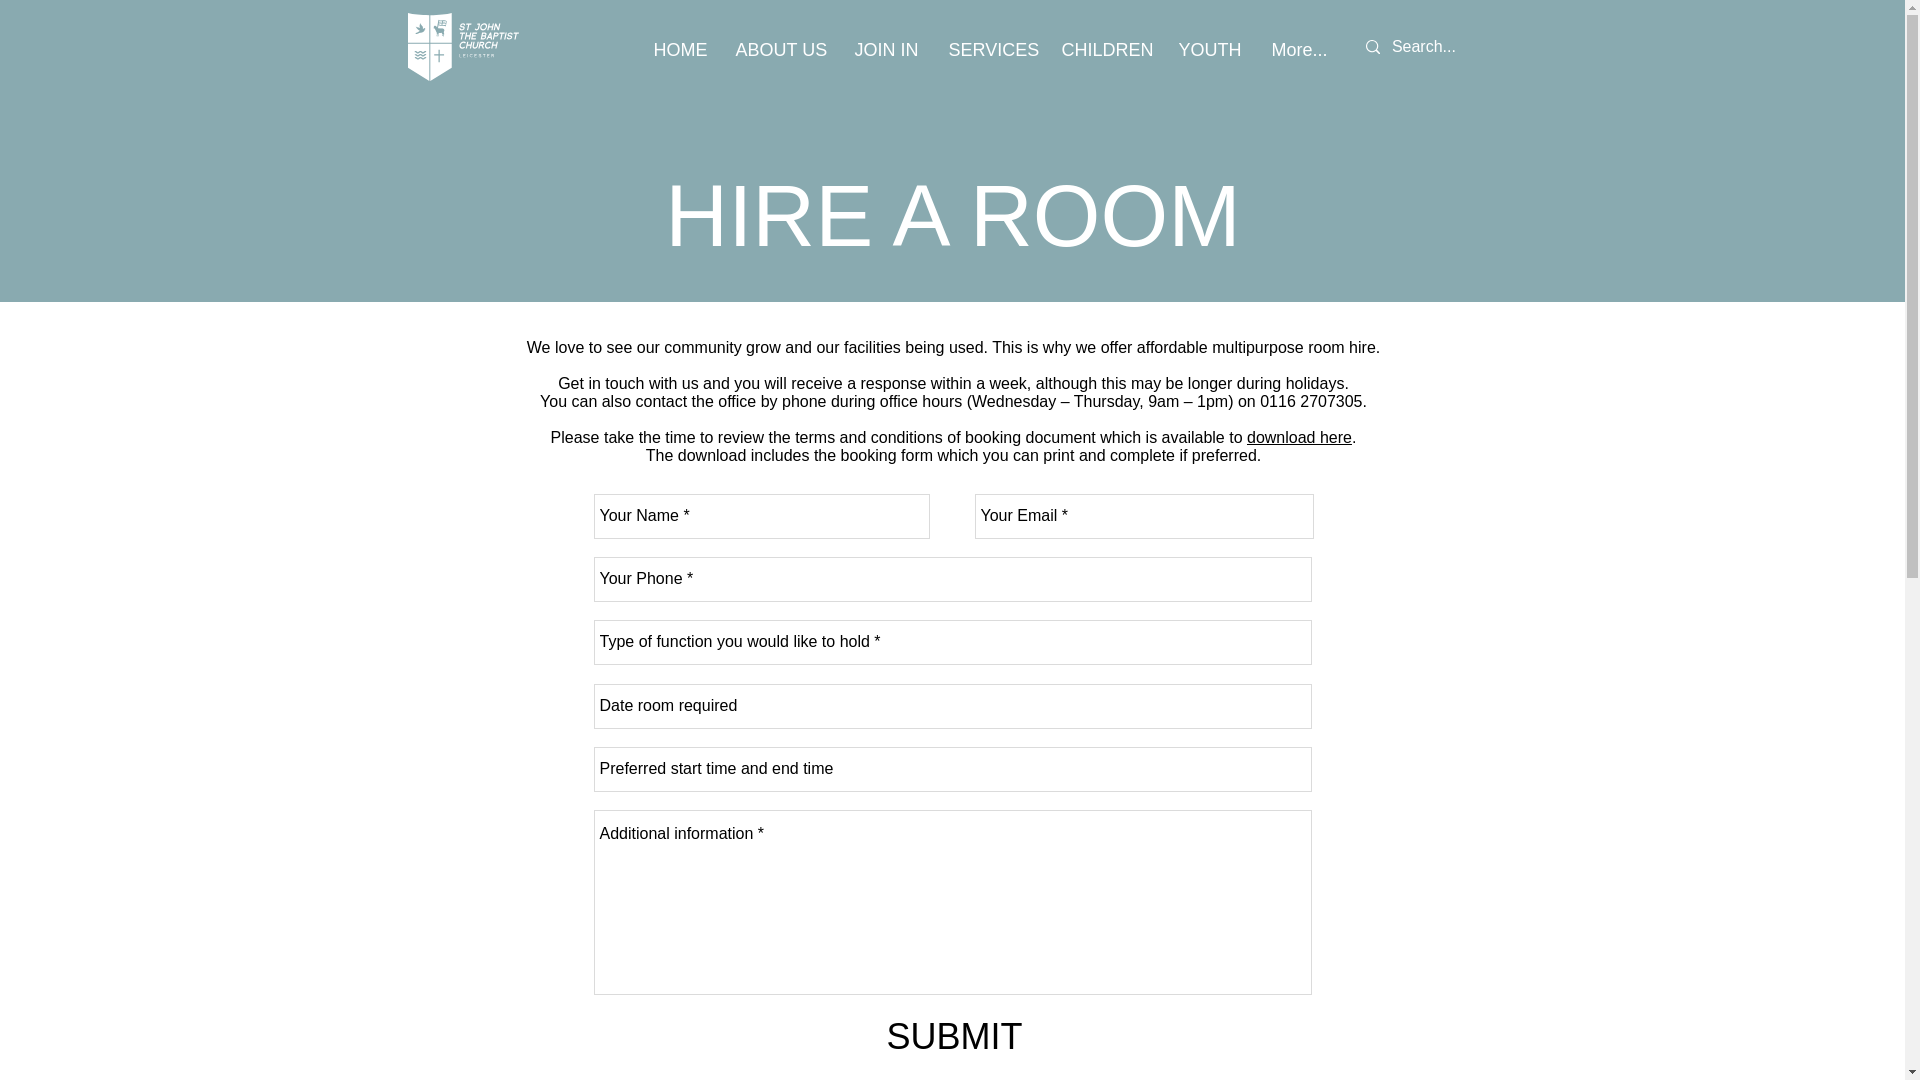  I want to click on JOIN IN, so click(886, 50).